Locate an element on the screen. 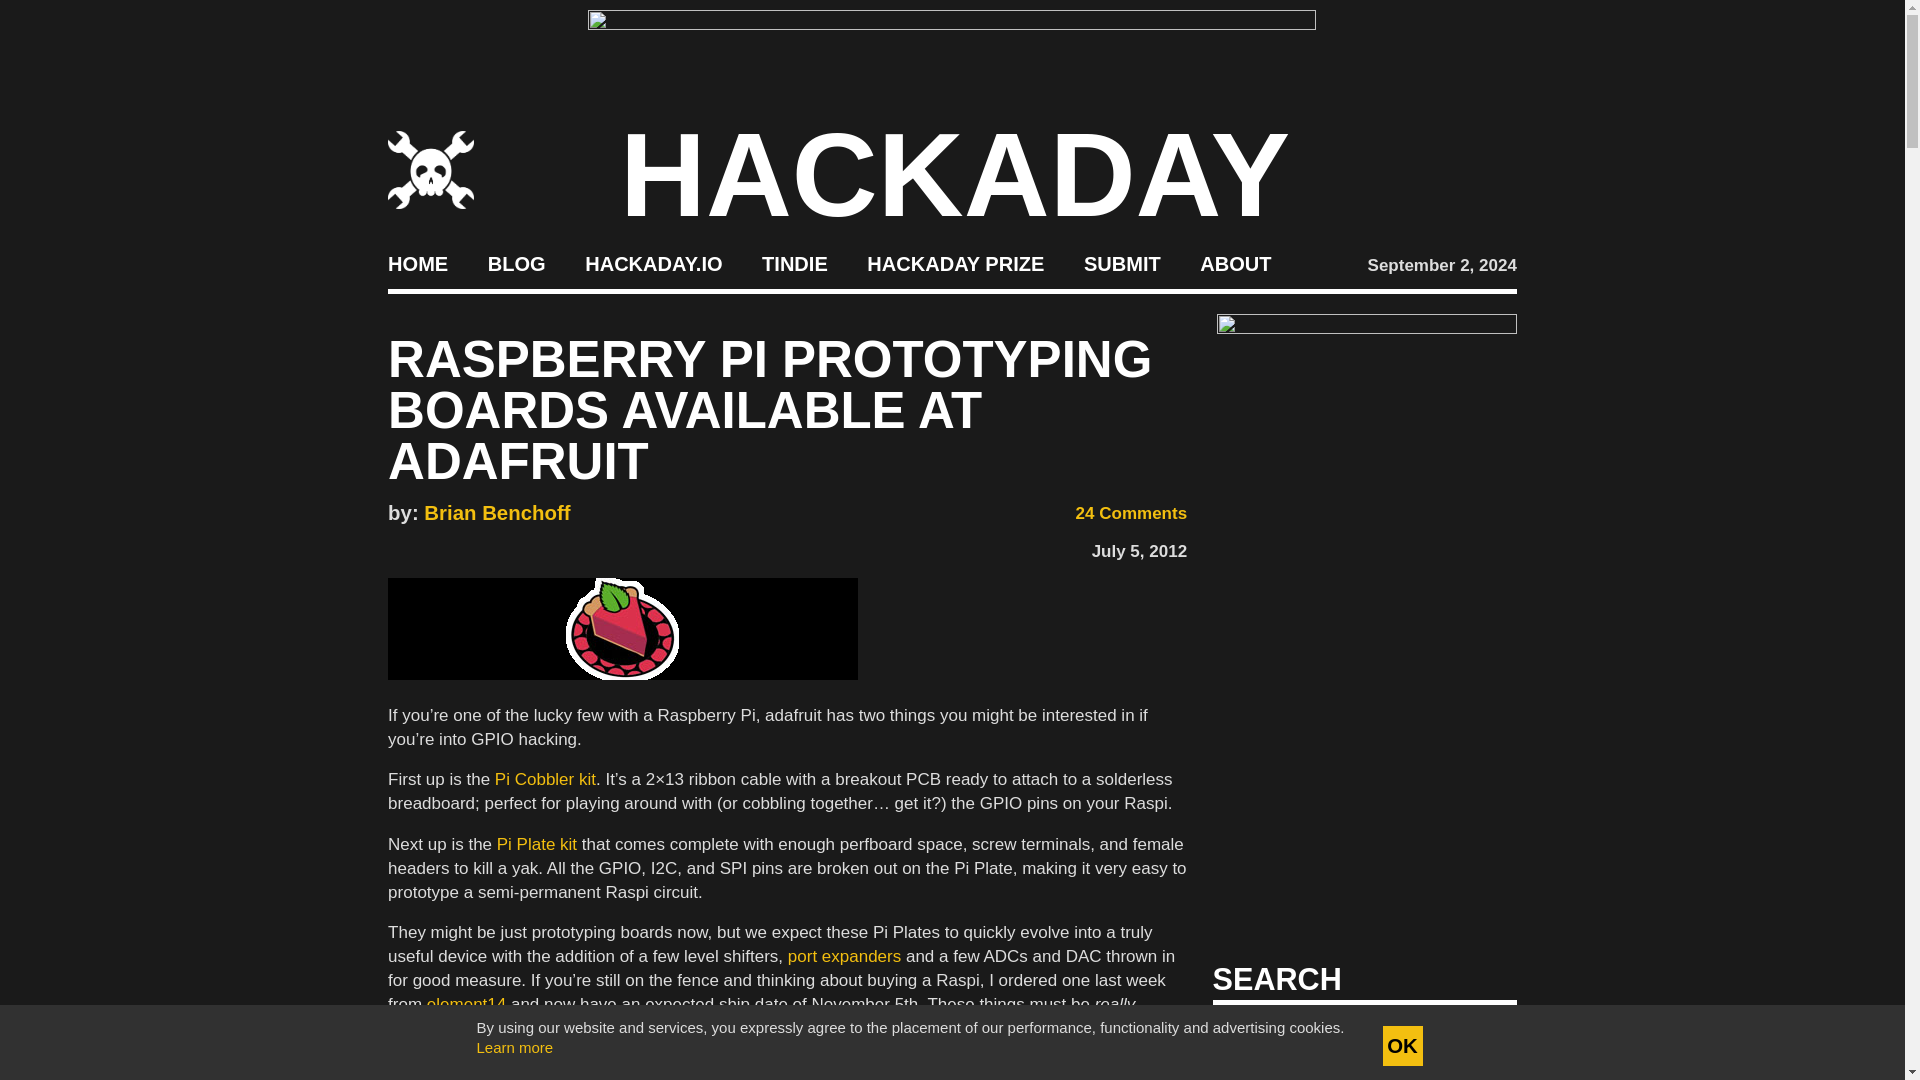 Image resolution: width=1920 pixels, height=1080 pixels. Share on Hacker News is located at coordinates (458, 546).